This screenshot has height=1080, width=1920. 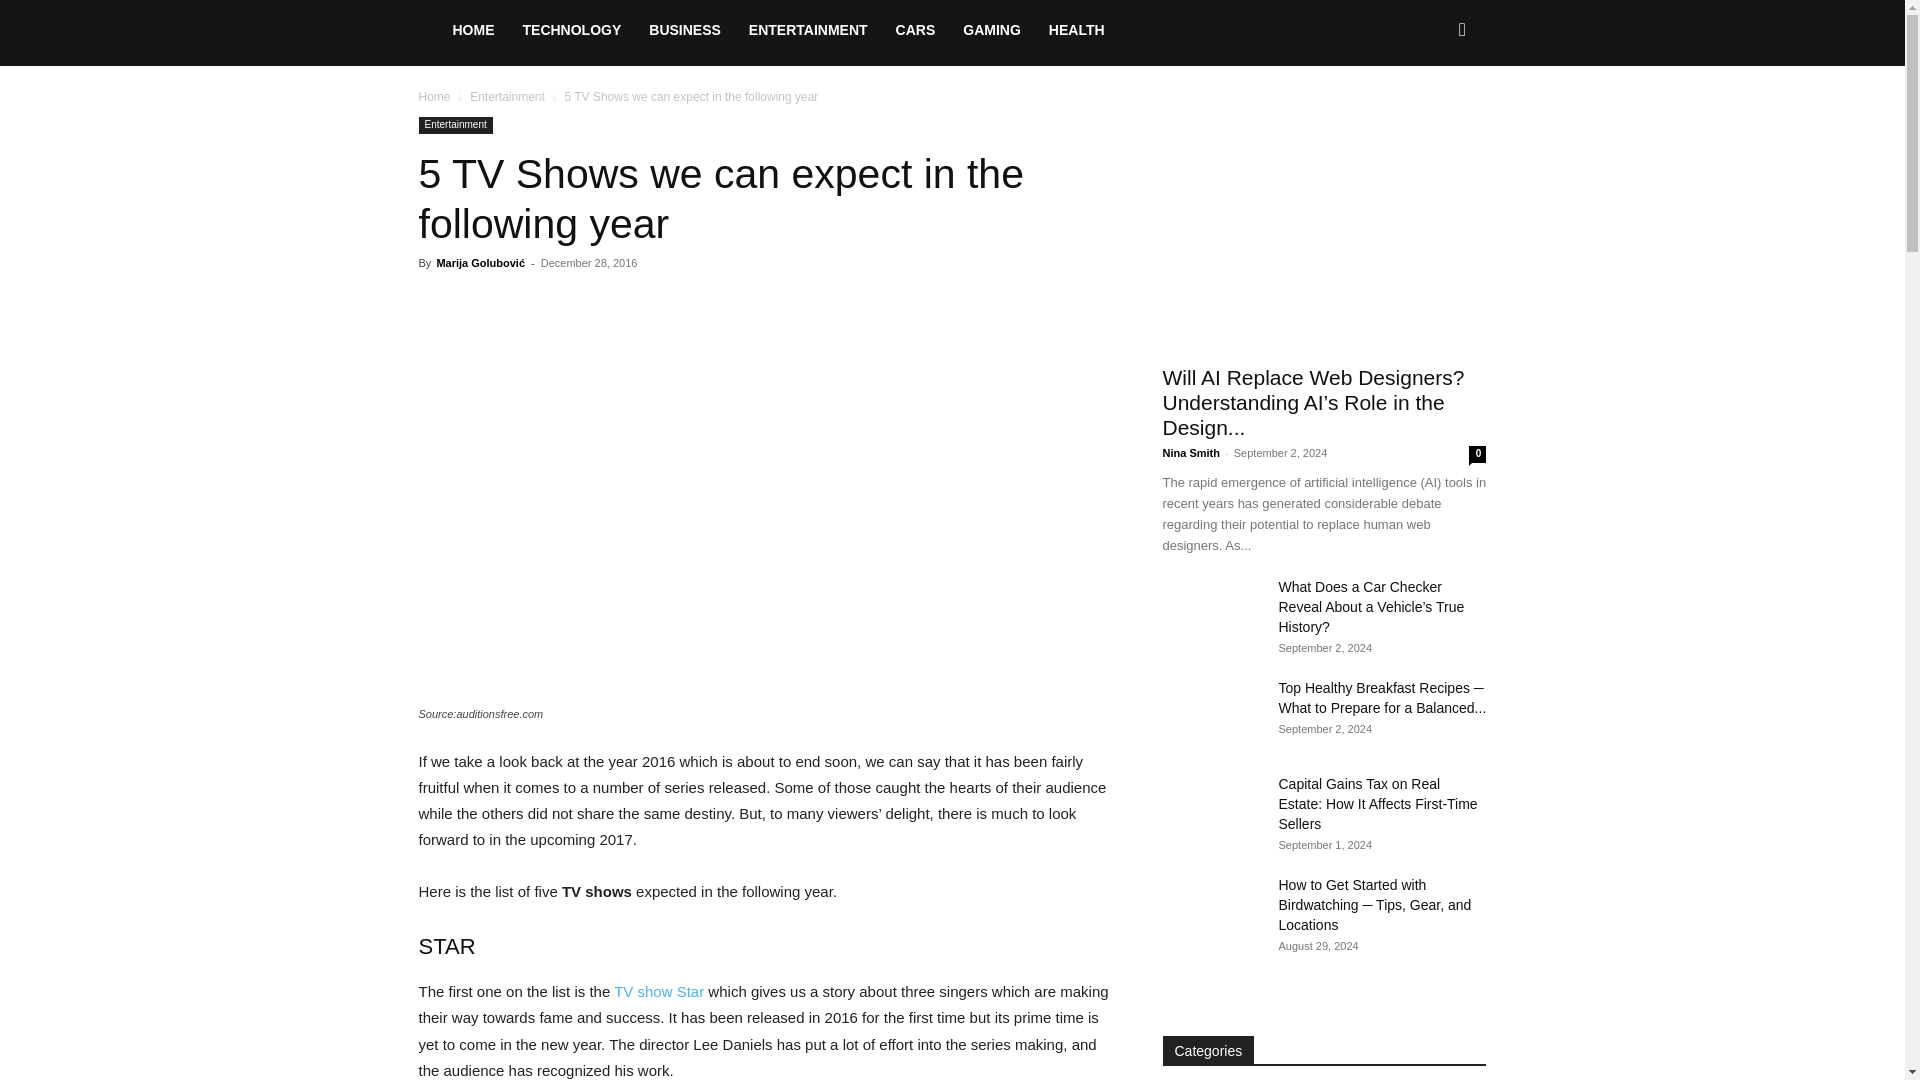 I want to click on ENTERTAINMENT, so click(x=808, y=30).